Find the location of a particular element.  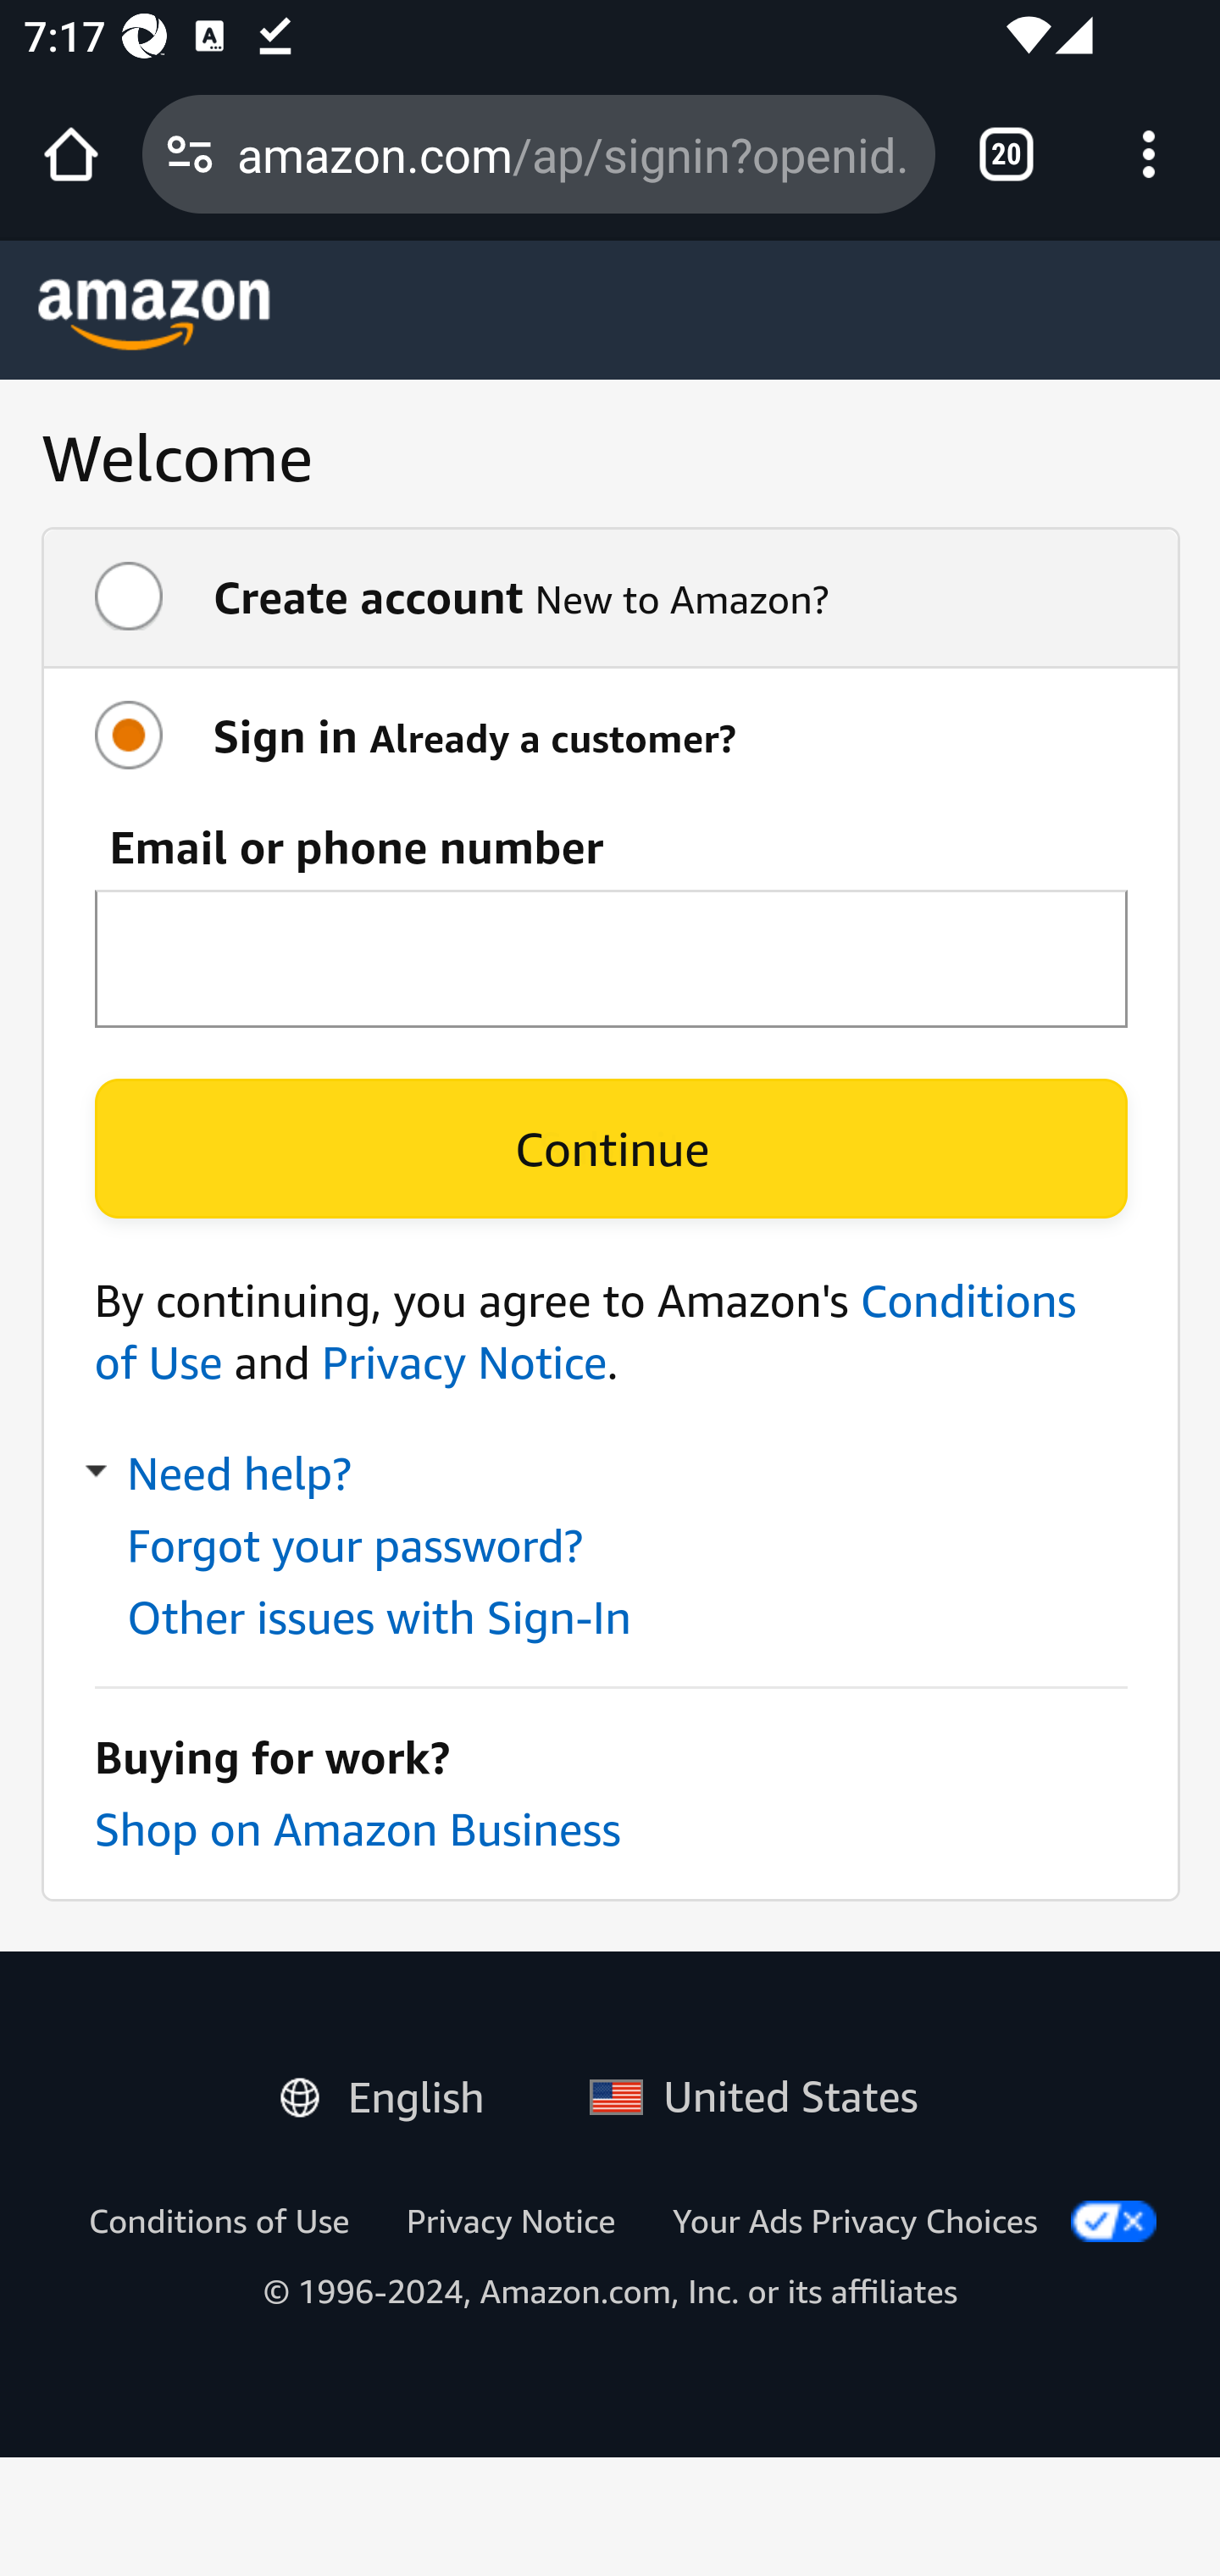

Switch or close tabs is located at coordinates (1006, 154).